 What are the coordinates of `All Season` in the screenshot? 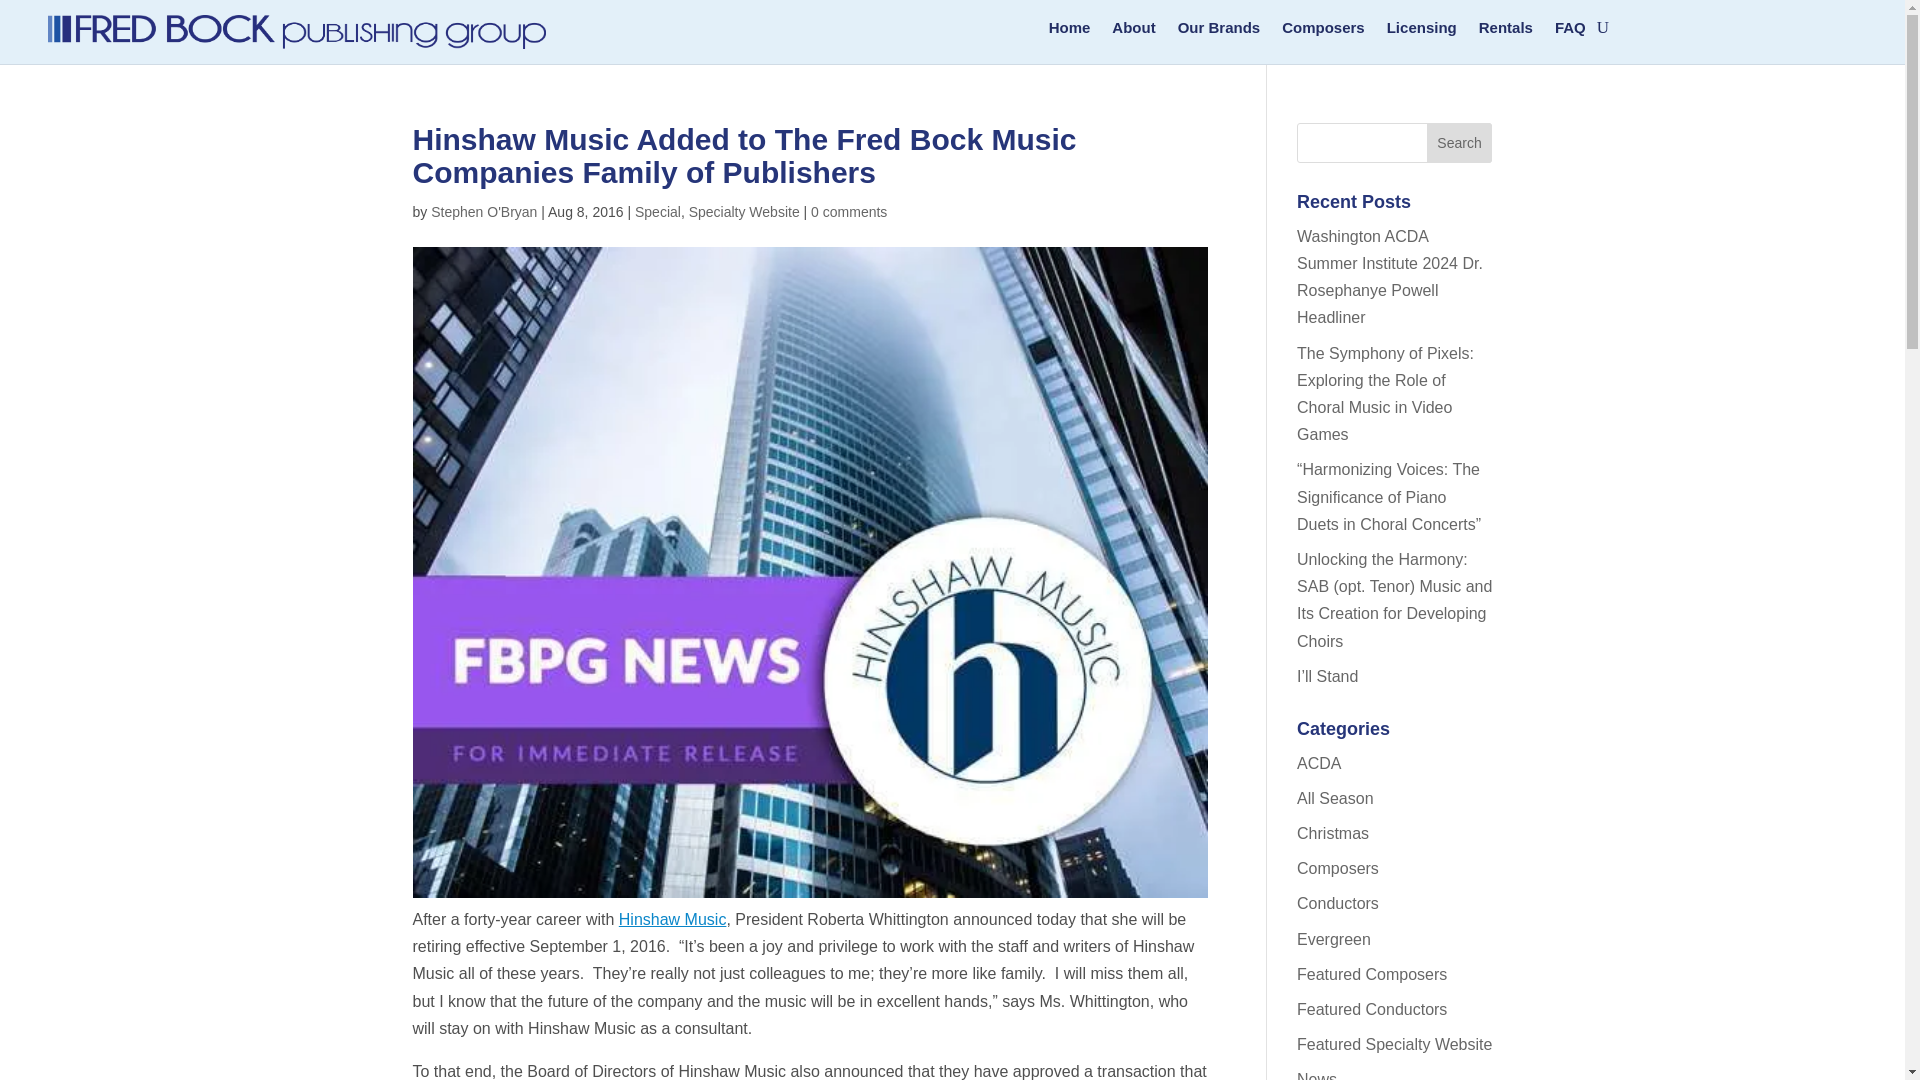 It's located at (1336, 798).